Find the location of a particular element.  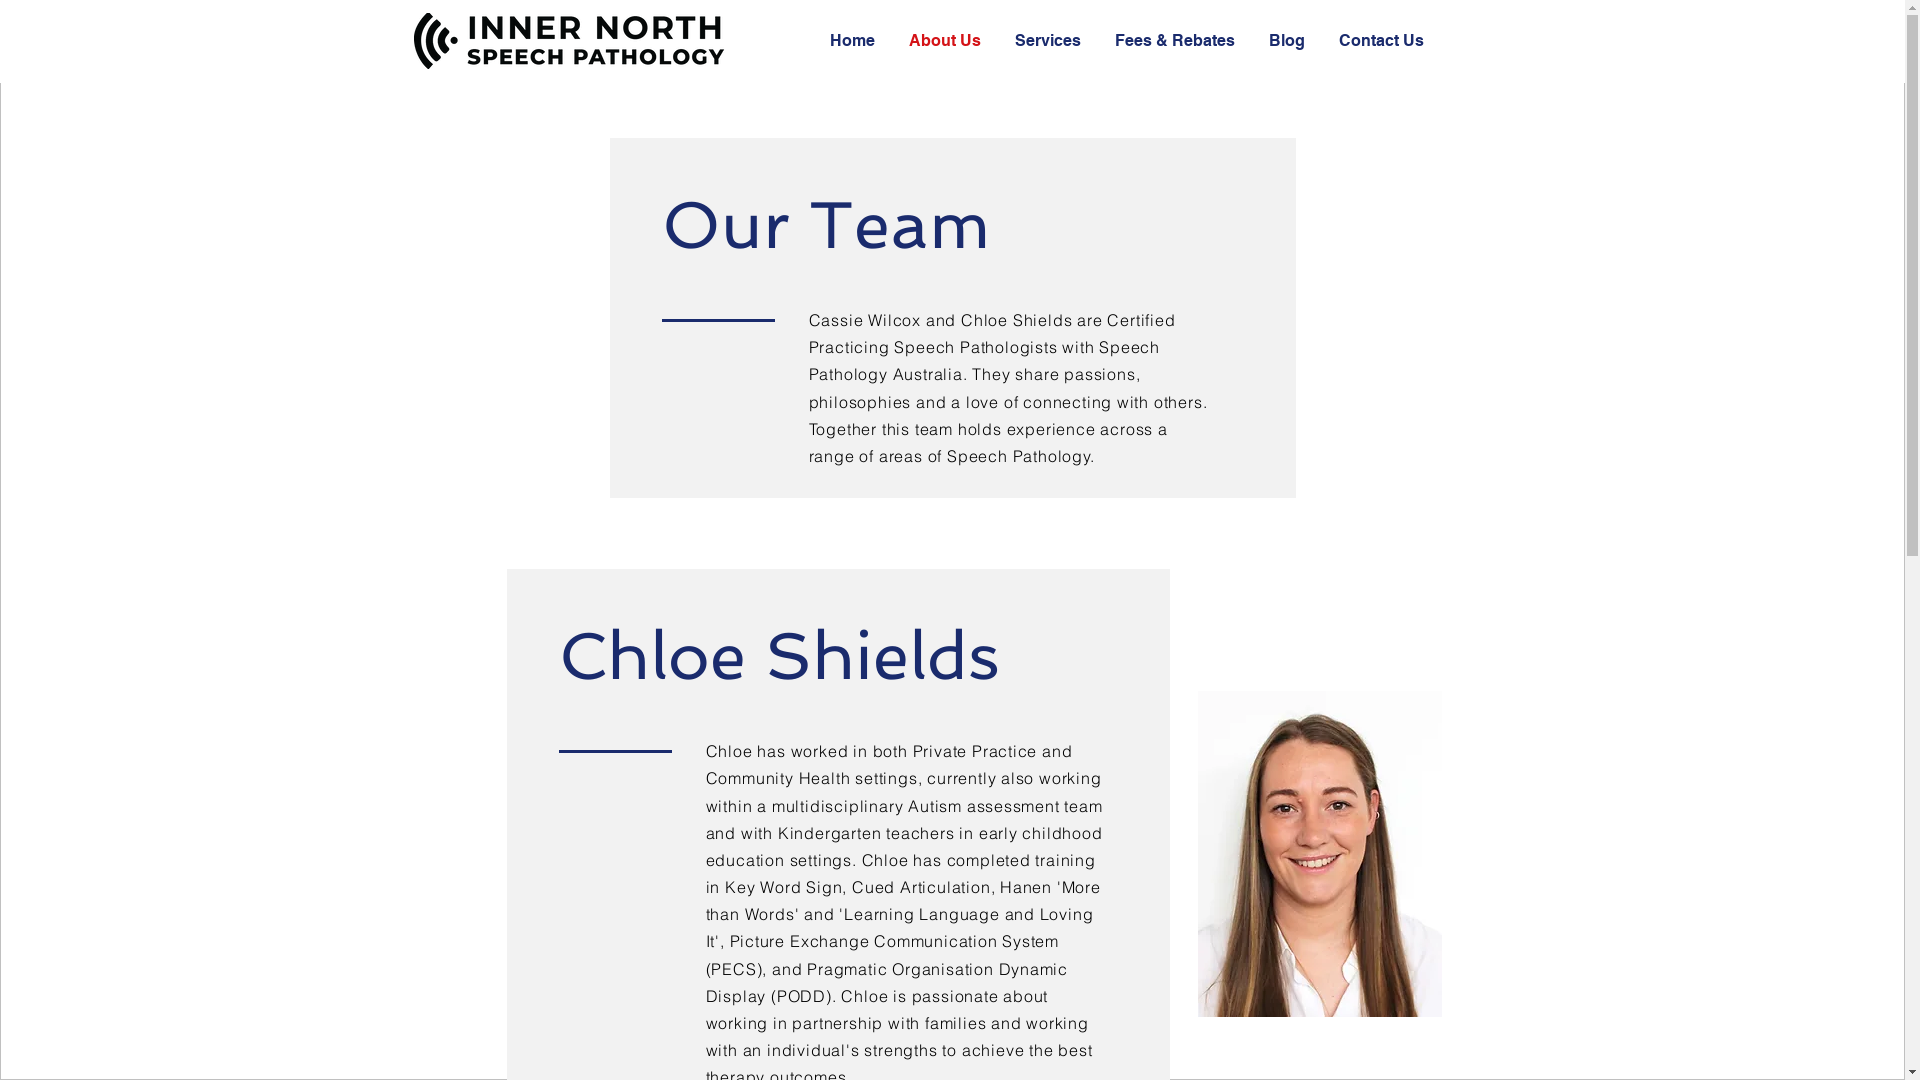

Fees & Rebates is located at coordinates (1177, 41).